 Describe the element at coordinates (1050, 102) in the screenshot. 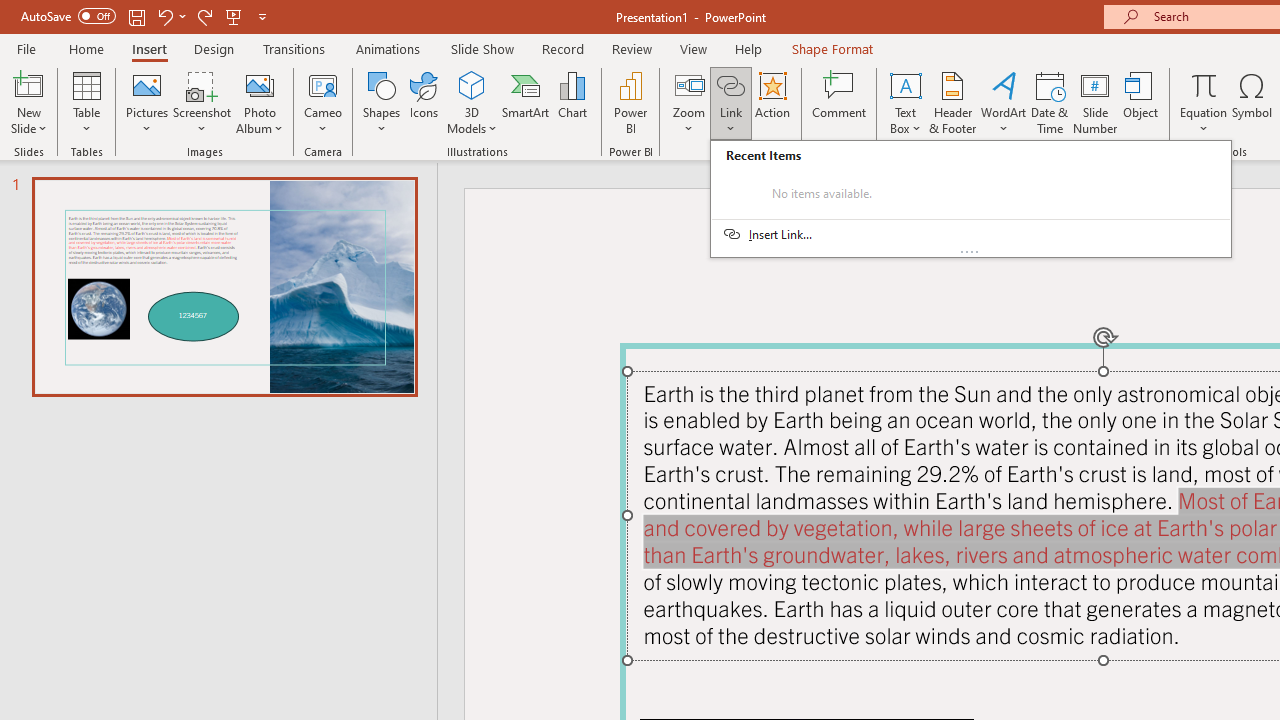

I see `Date & Time...` at that location.